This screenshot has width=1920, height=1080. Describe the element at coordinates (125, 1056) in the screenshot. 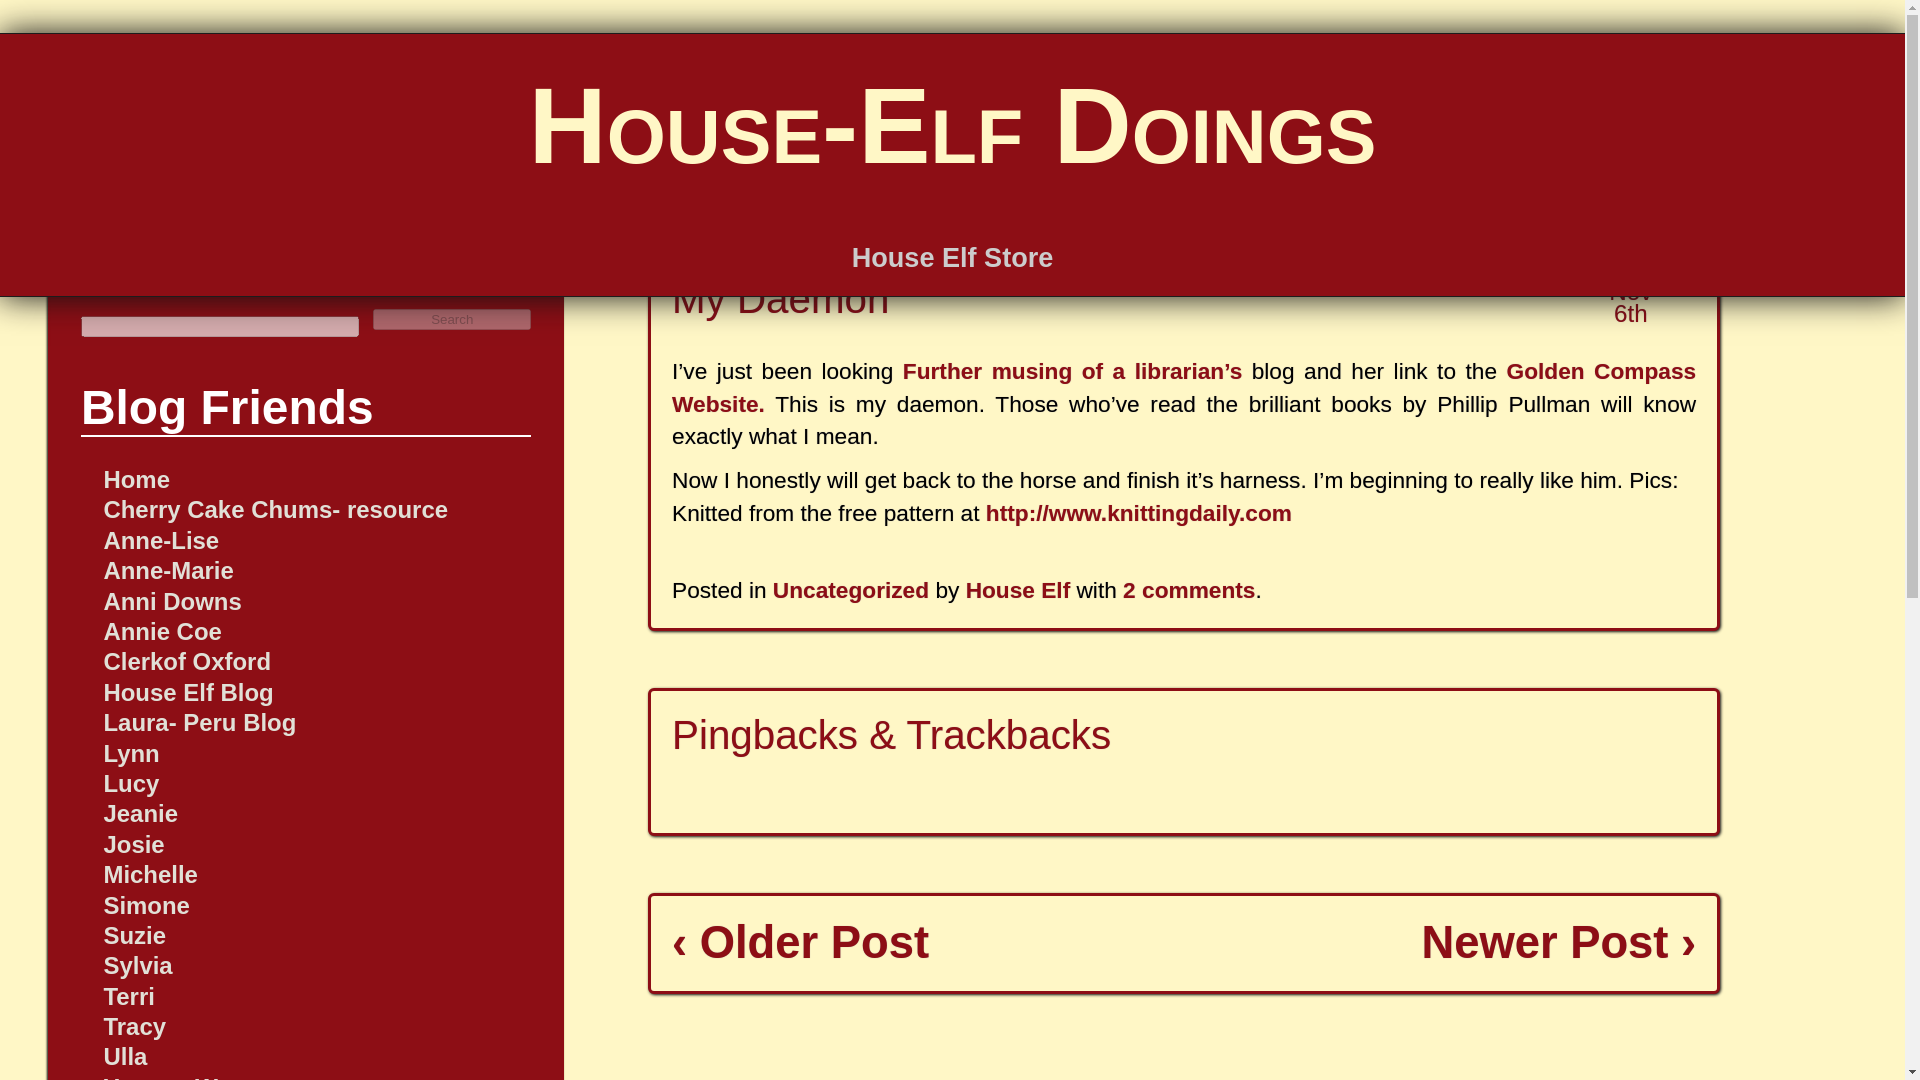

I see `Ulla` at that location.